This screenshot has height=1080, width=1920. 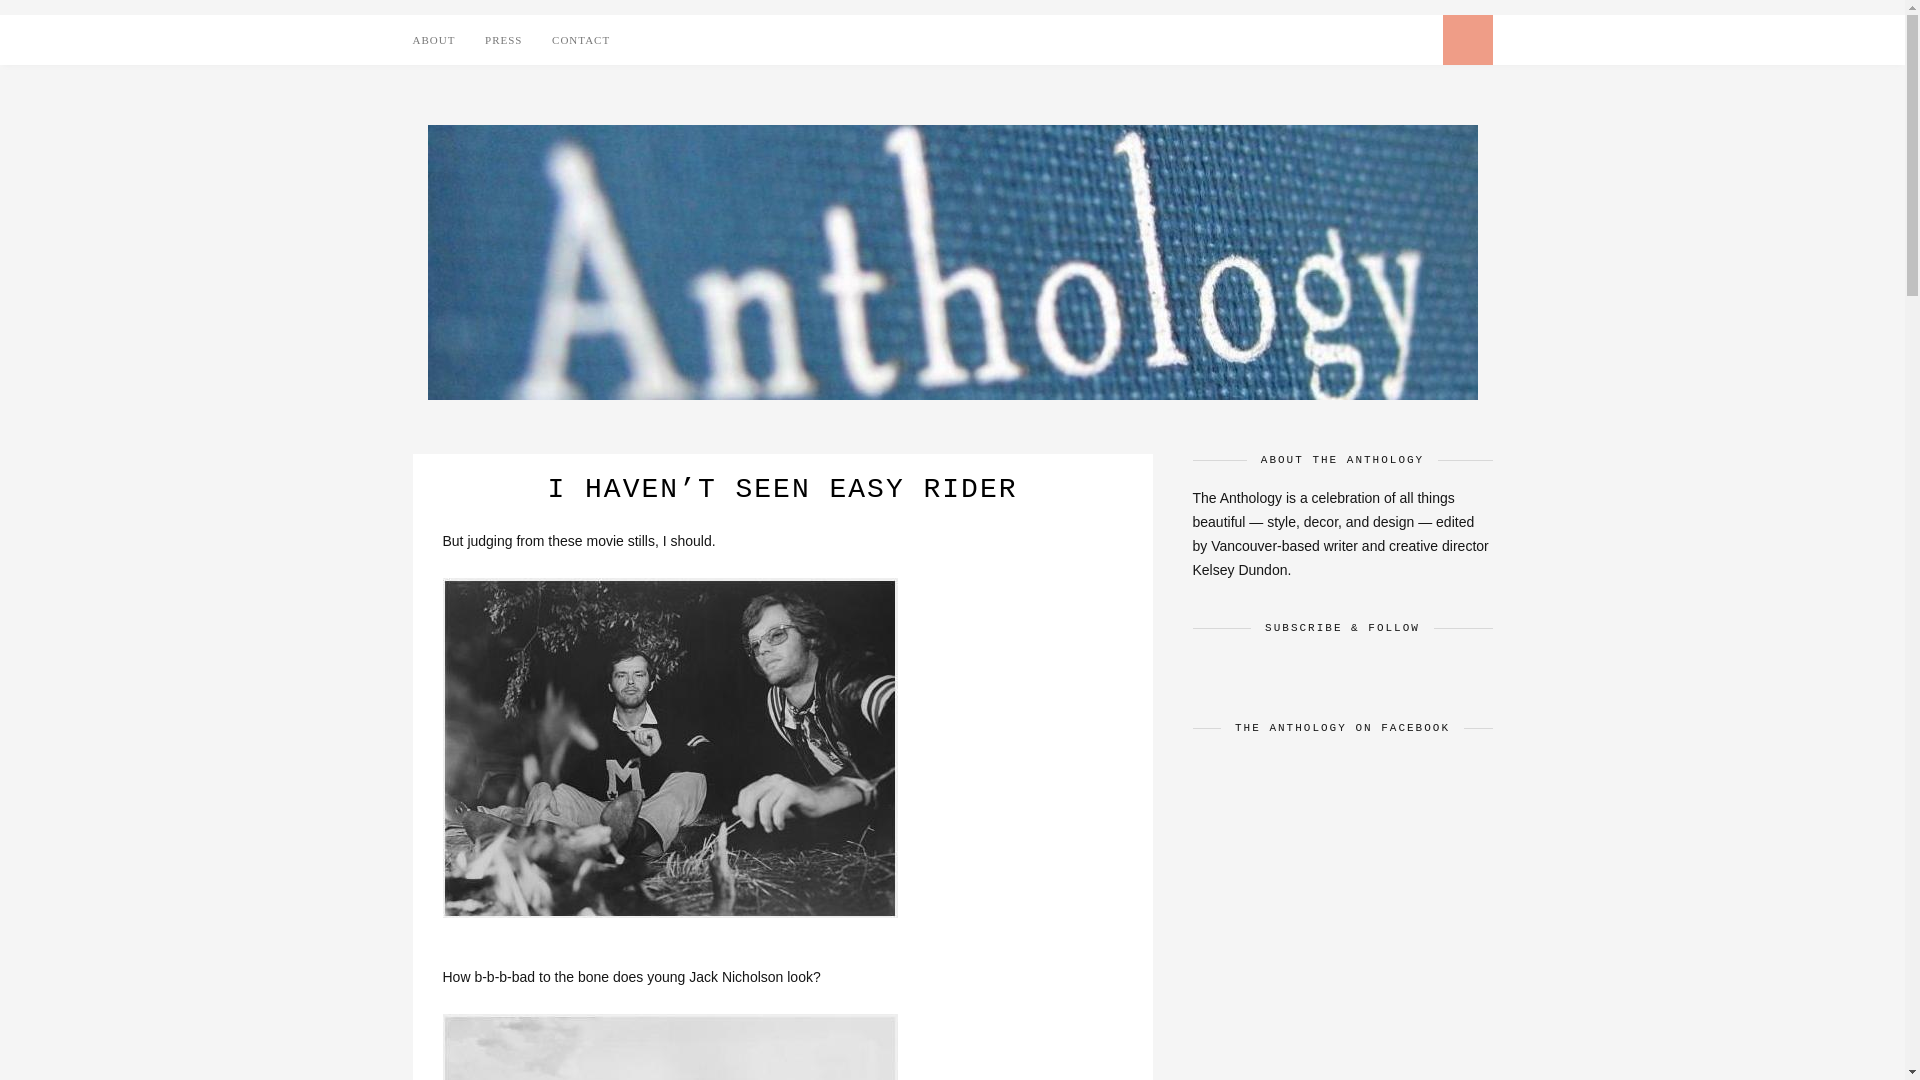 What do you see at coordinates (668, 1047) in the screenshot?
I see `easy-rider-movie-still` at bounding box center [668, 1047].